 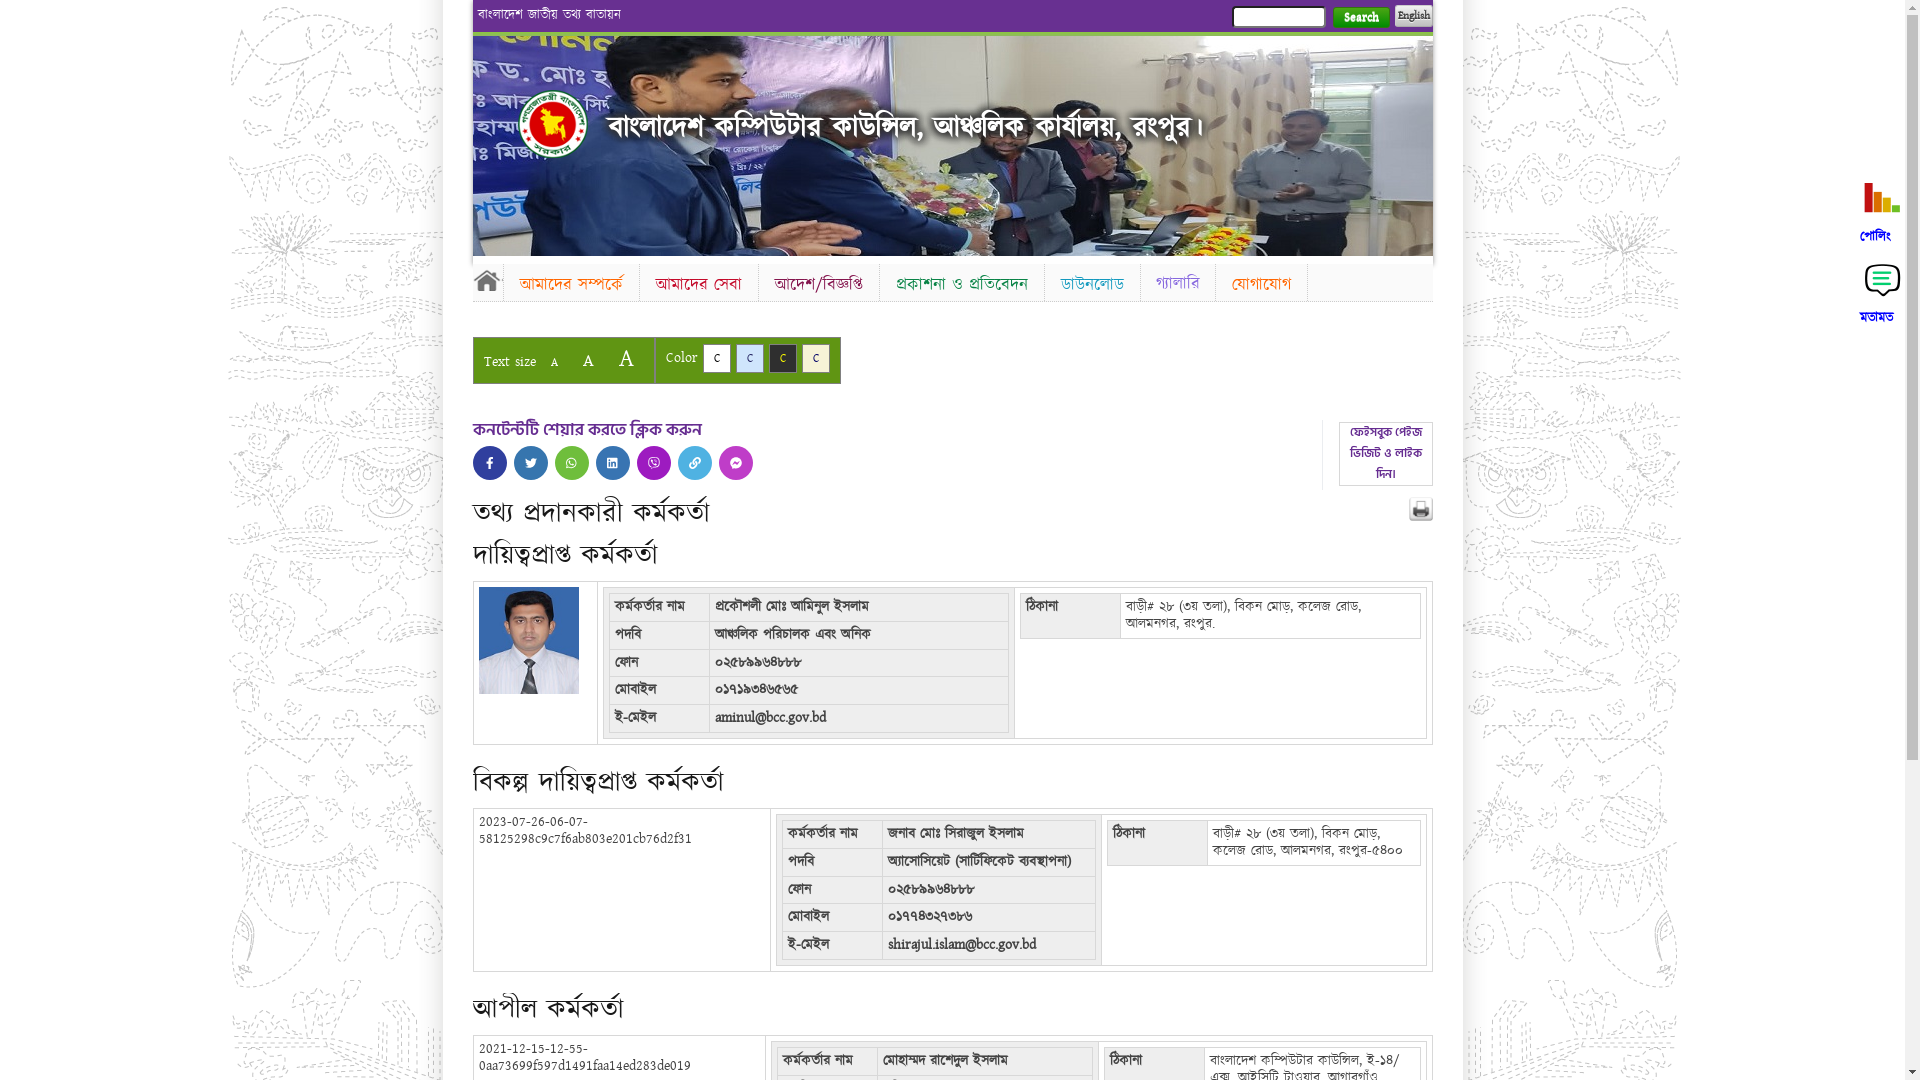 What do you see at coordinates (613, 463) in the screenshot?
I see `
    
    ` at bounding box center [613, 463].